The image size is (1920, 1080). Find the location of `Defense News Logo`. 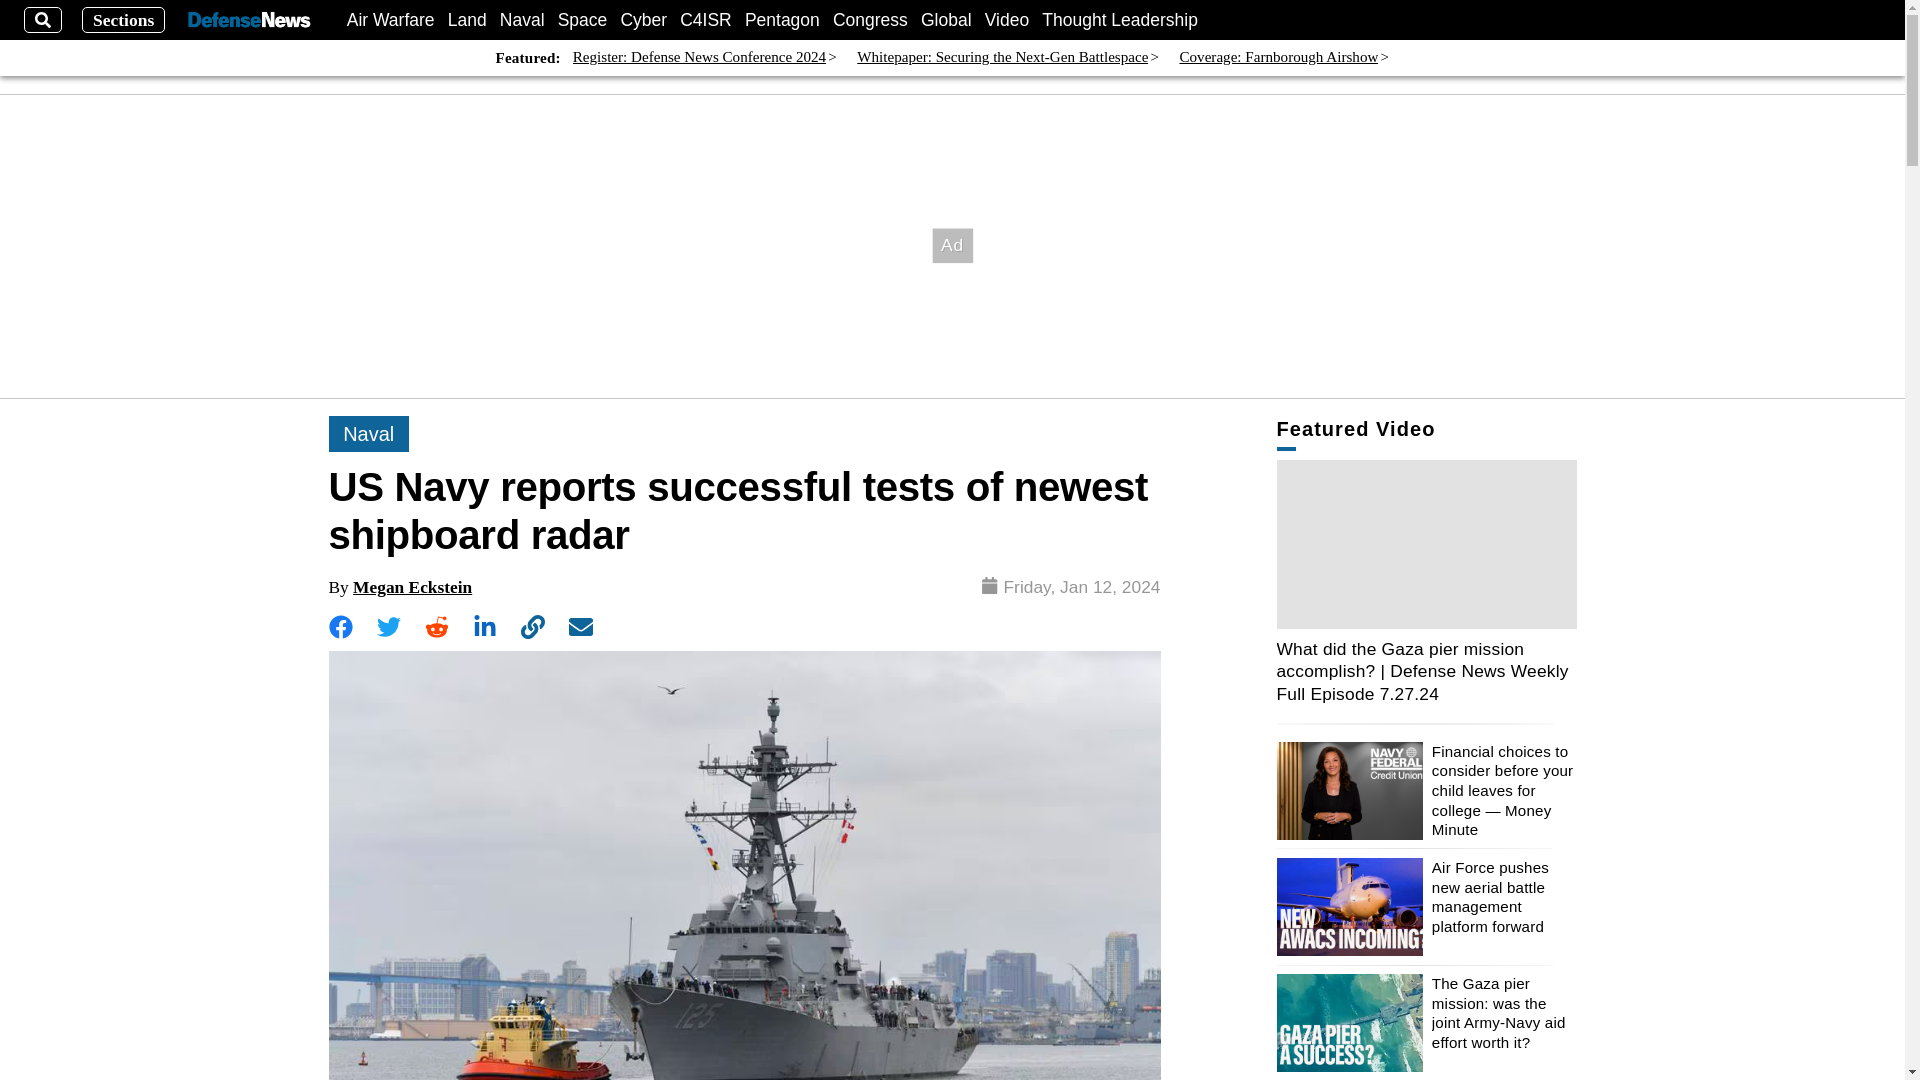

Defense News Logo is located at coordinates (248, 20).